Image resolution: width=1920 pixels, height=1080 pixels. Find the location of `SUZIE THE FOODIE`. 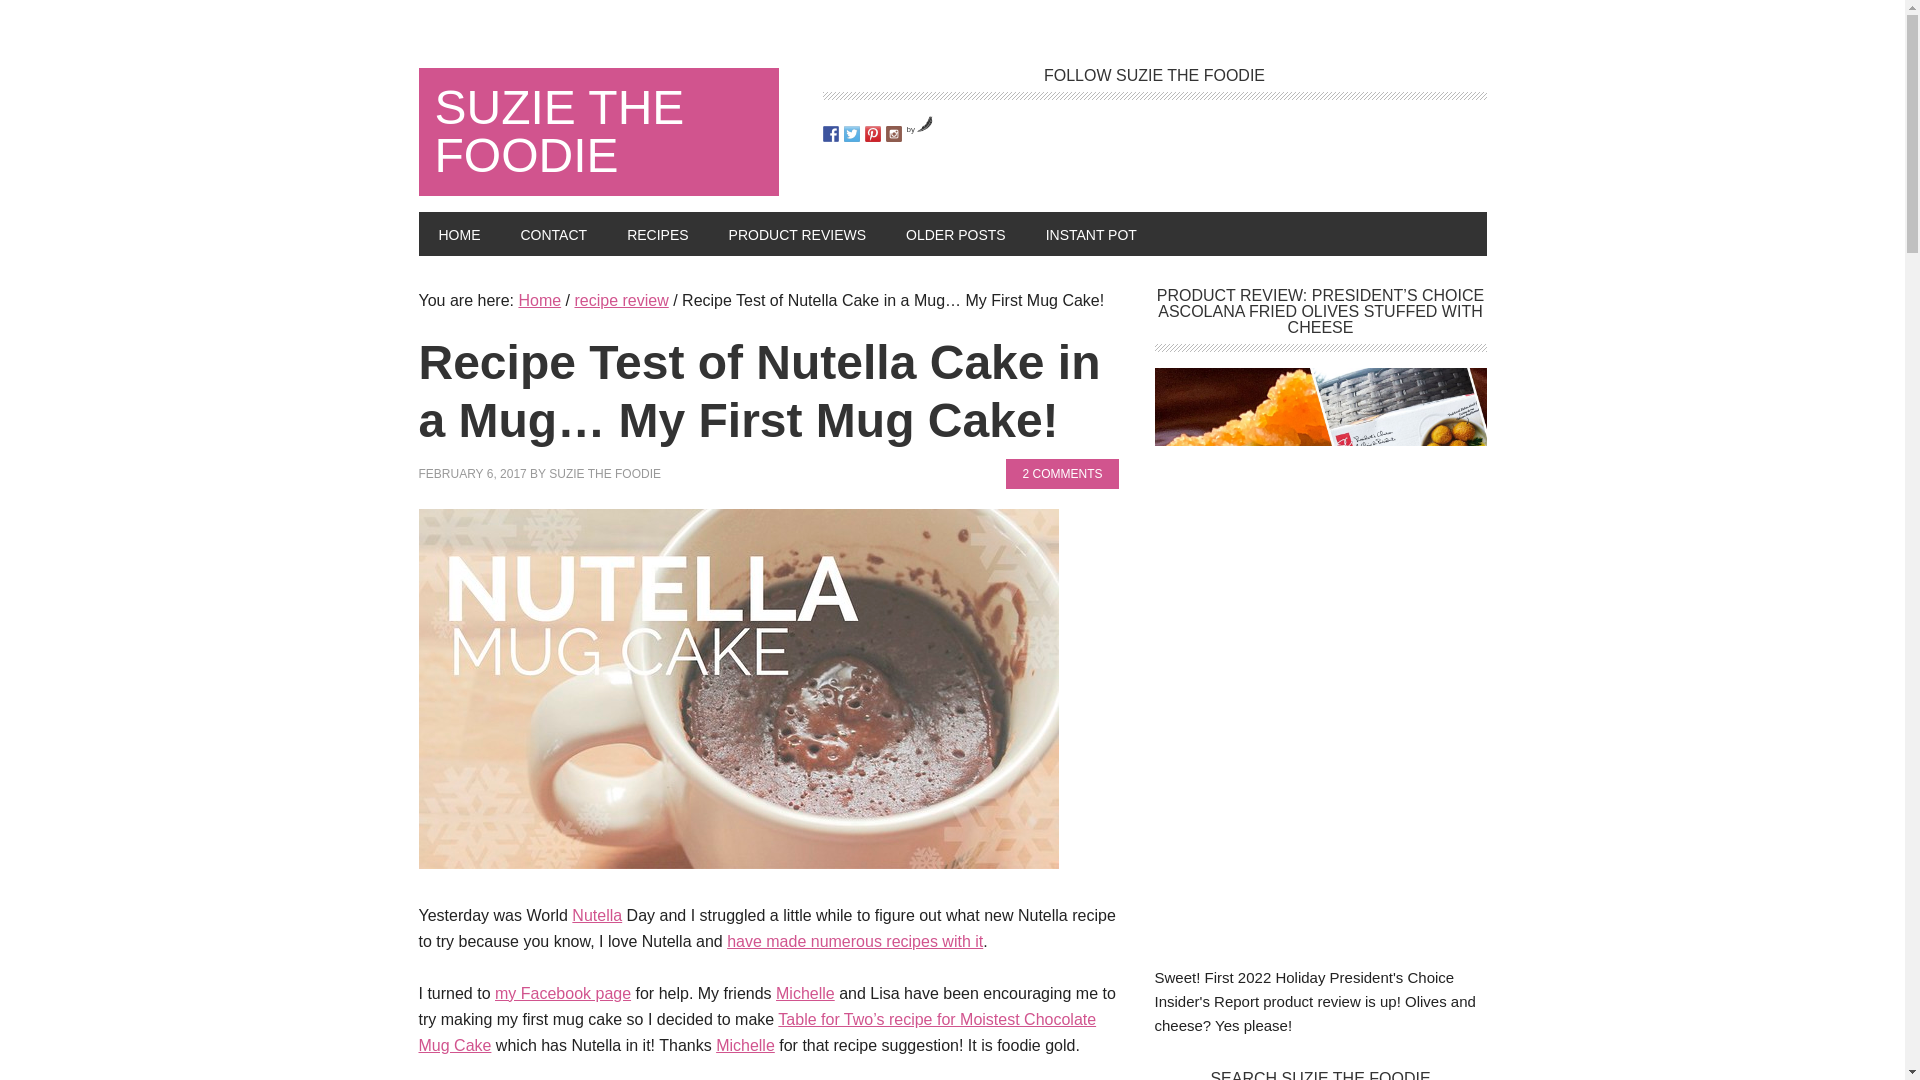

SUZIE THE FOODIE is located at coordinates (604, 473).